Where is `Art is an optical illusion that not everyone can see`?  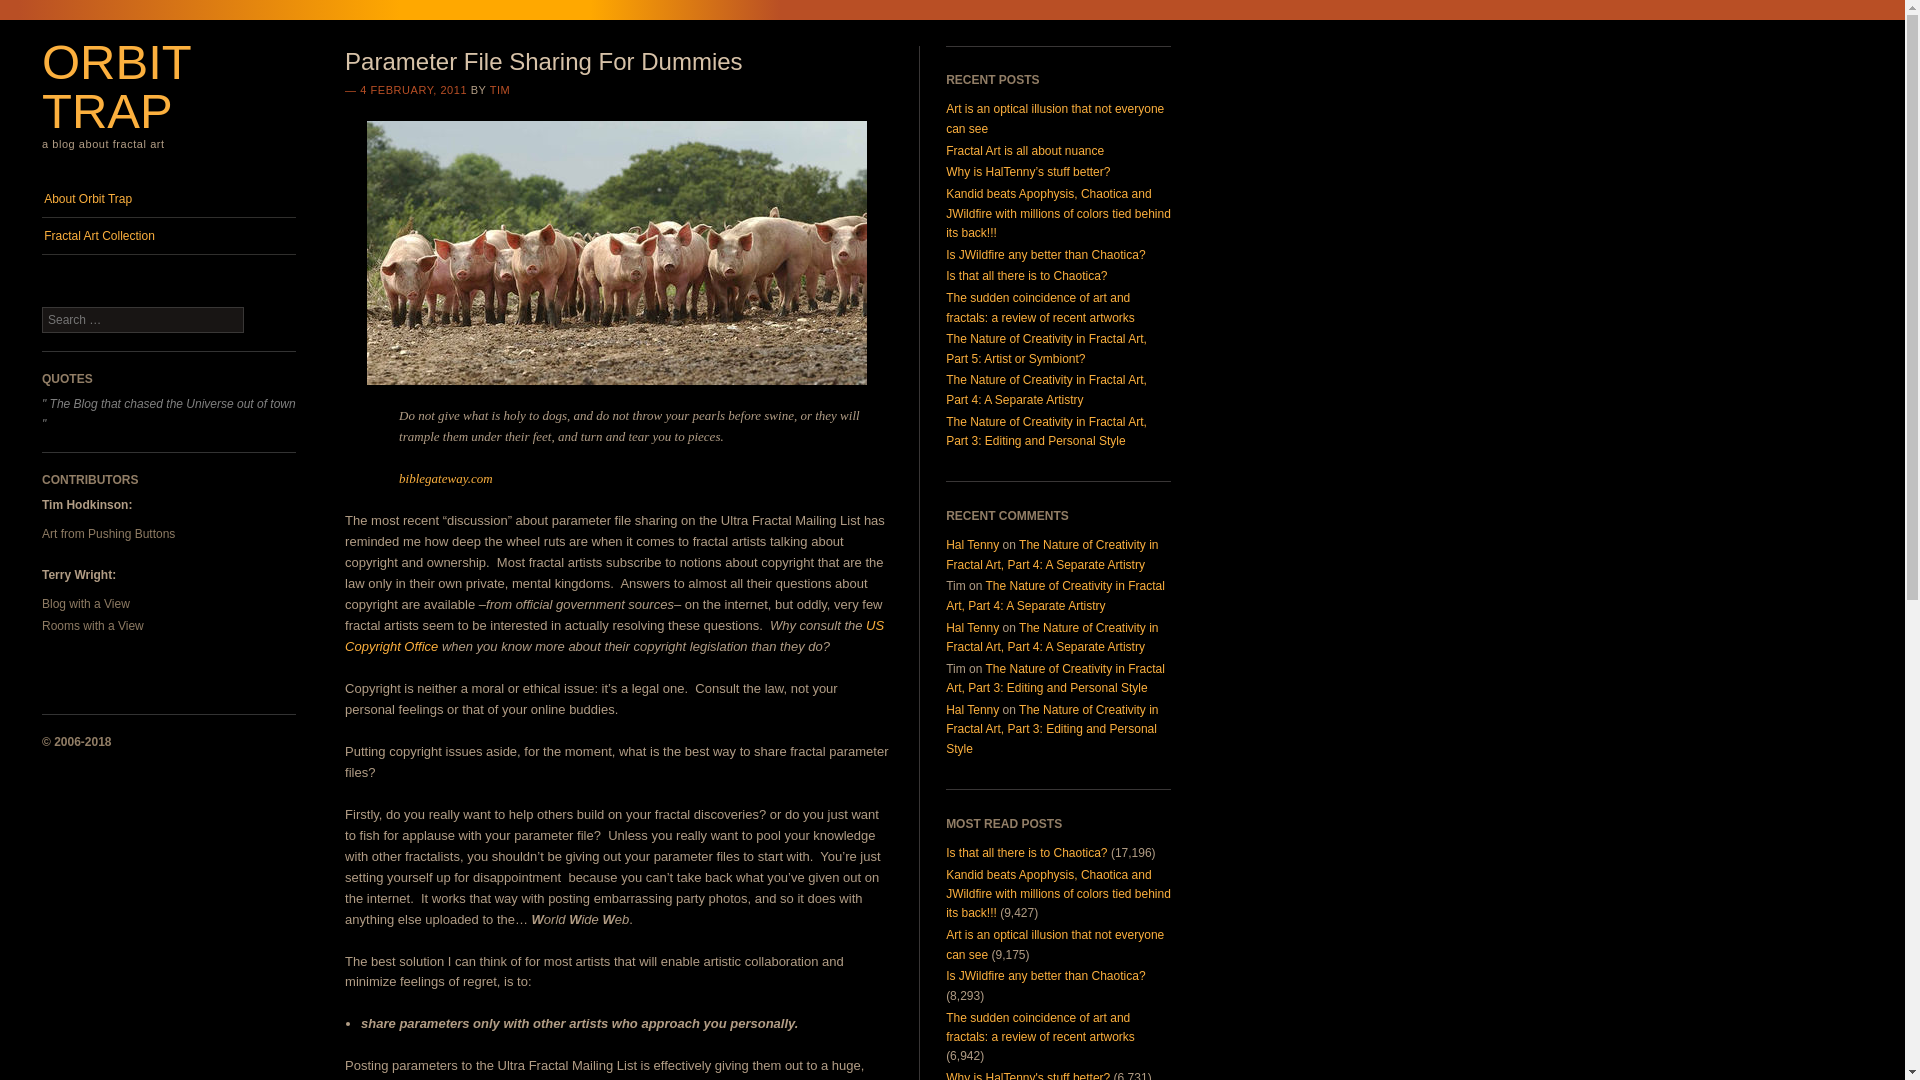
Art is an optical illusion that not everyone can see is located at coordinates (1054, 944).